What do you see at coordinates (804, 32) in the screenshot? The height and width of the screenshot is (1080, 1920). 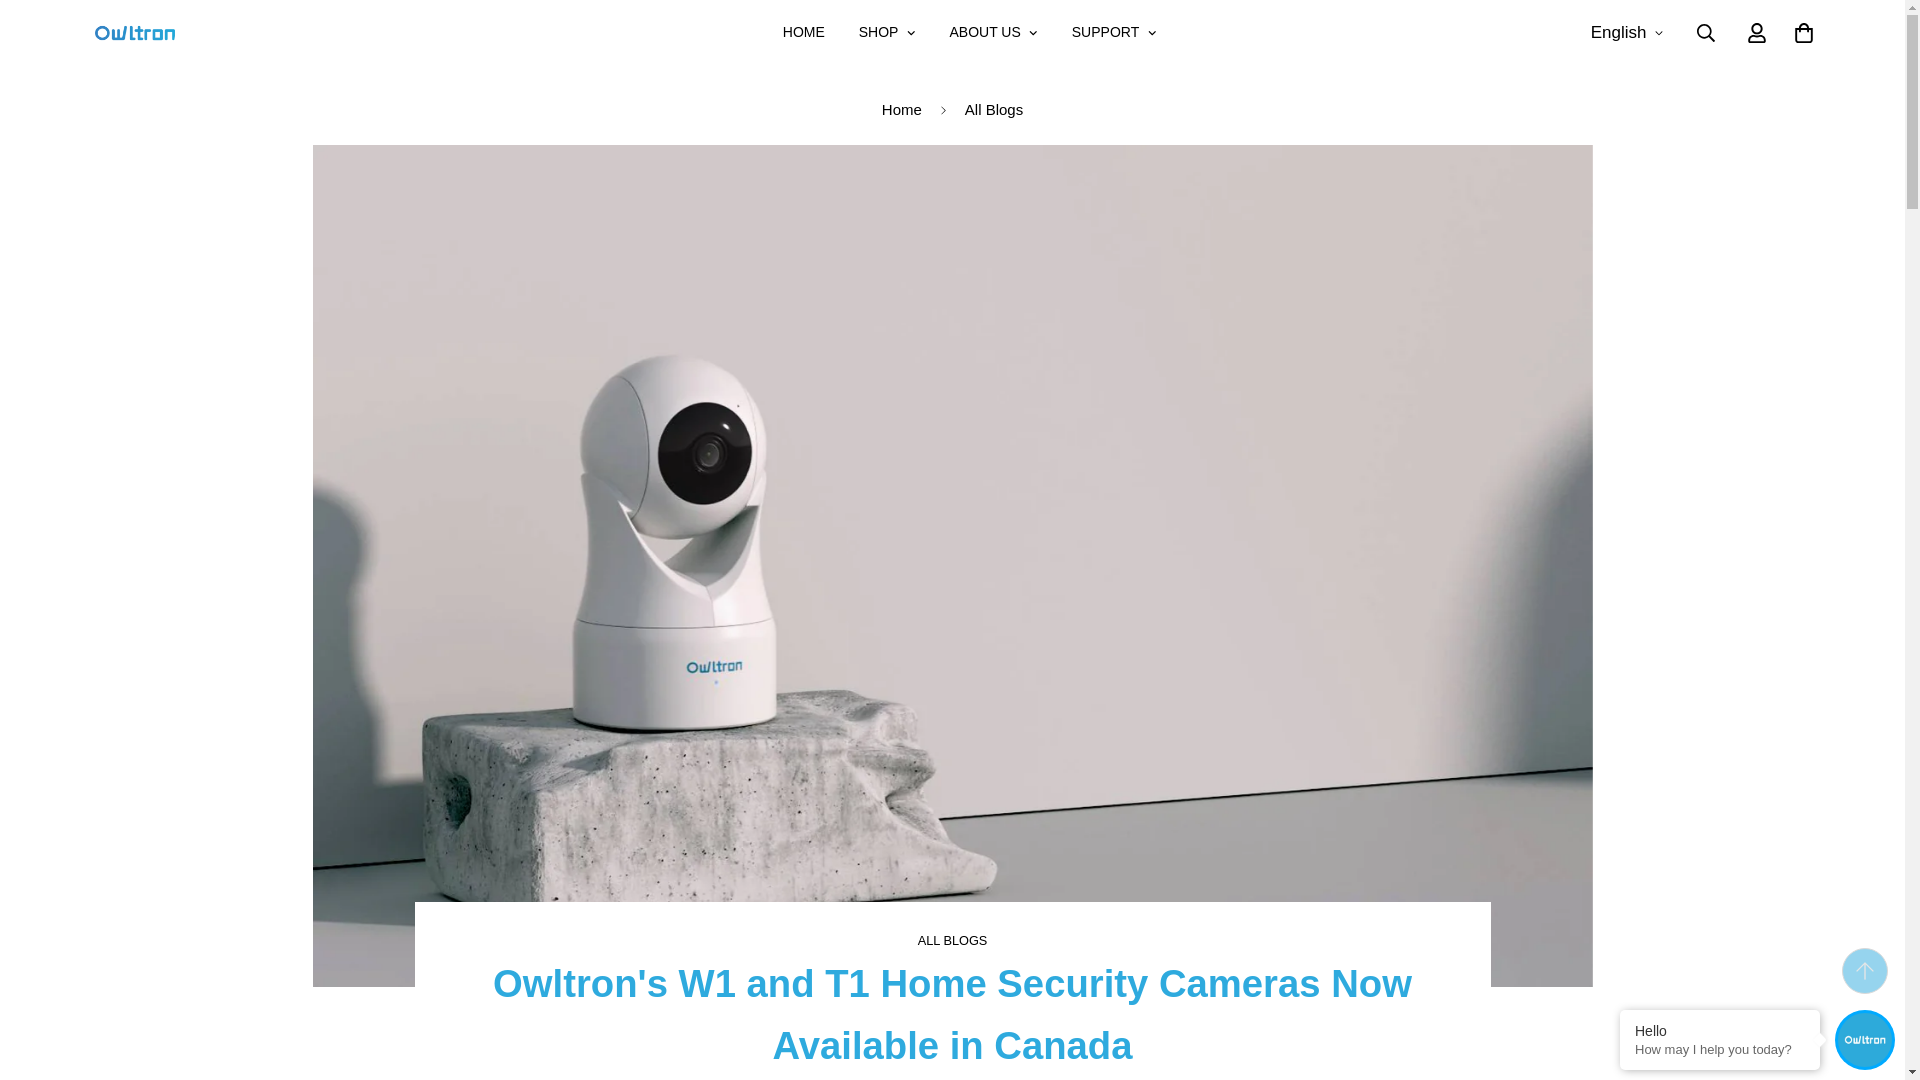 I see `ABOUT US` at bounding box center [804, 32].